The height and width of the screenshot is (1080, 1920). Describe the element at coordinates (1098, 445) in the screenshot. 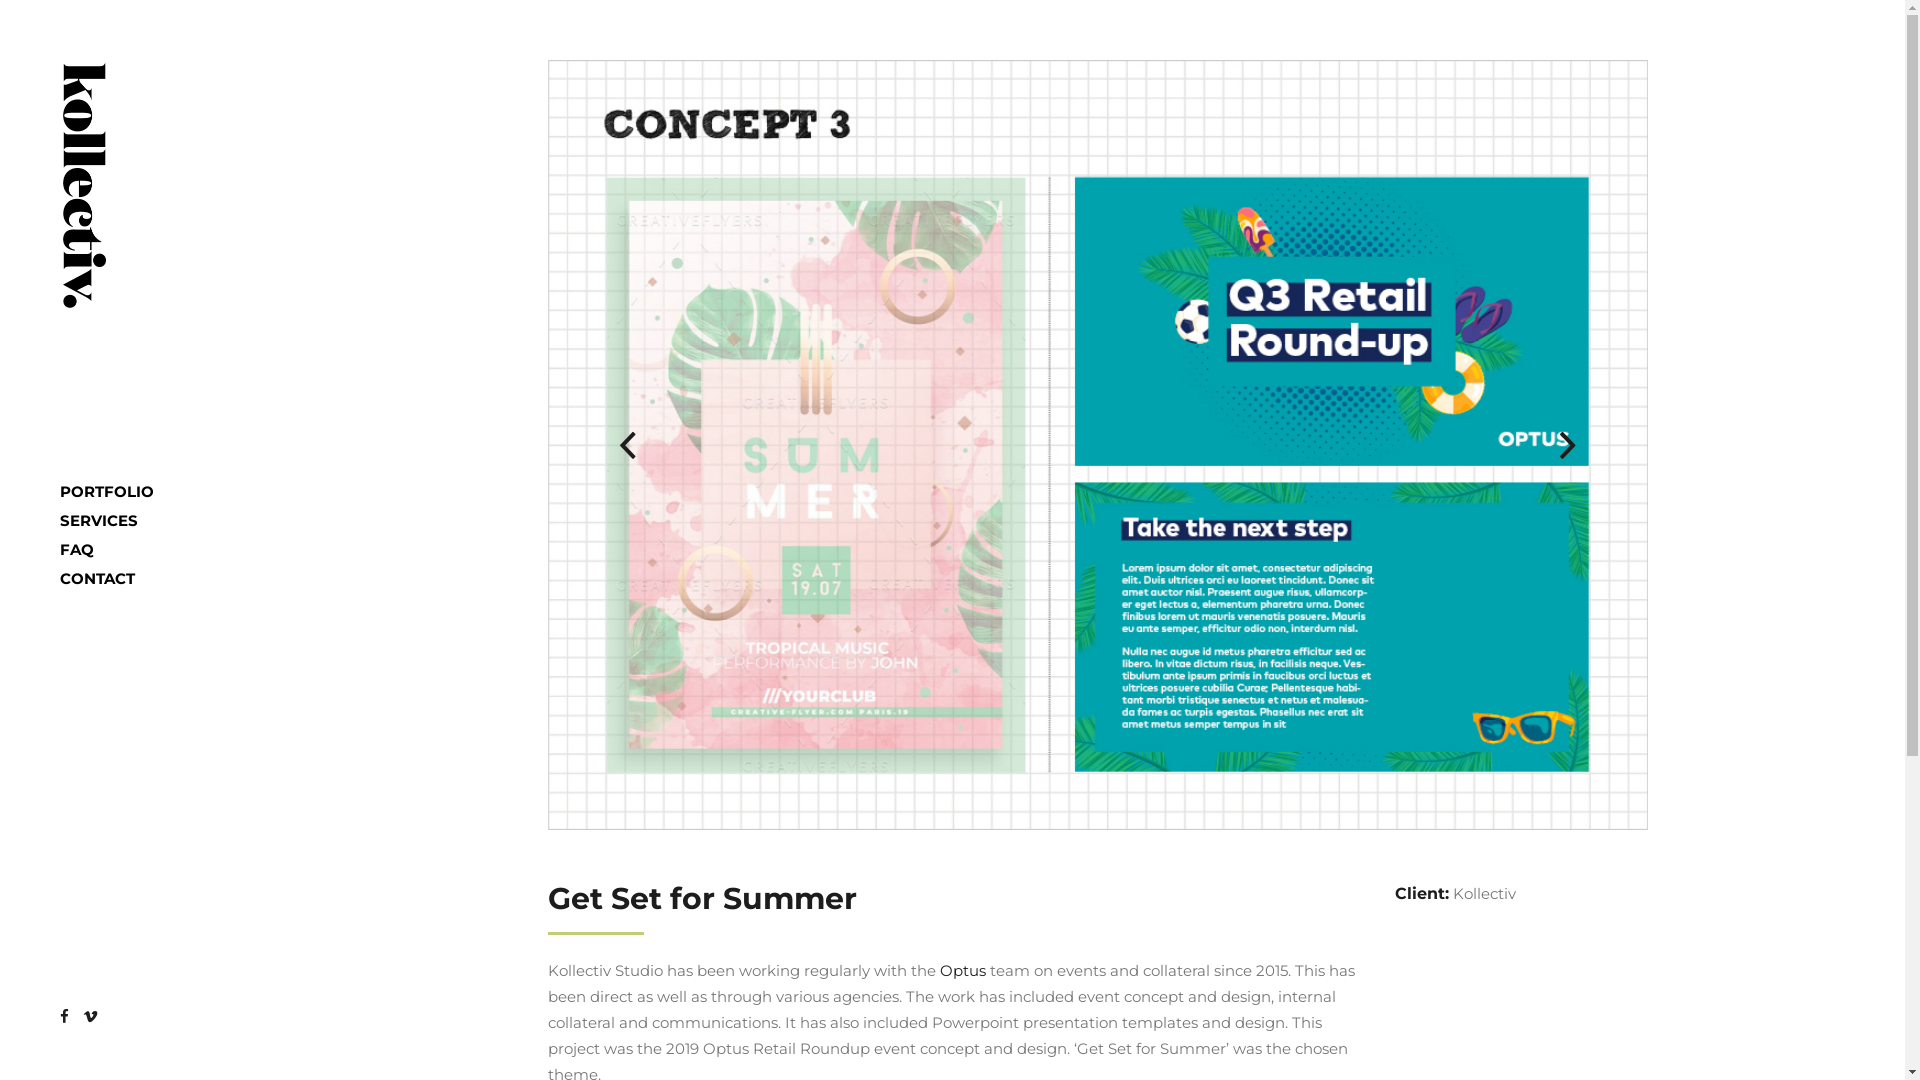

I see `Event concept and design` at that location.